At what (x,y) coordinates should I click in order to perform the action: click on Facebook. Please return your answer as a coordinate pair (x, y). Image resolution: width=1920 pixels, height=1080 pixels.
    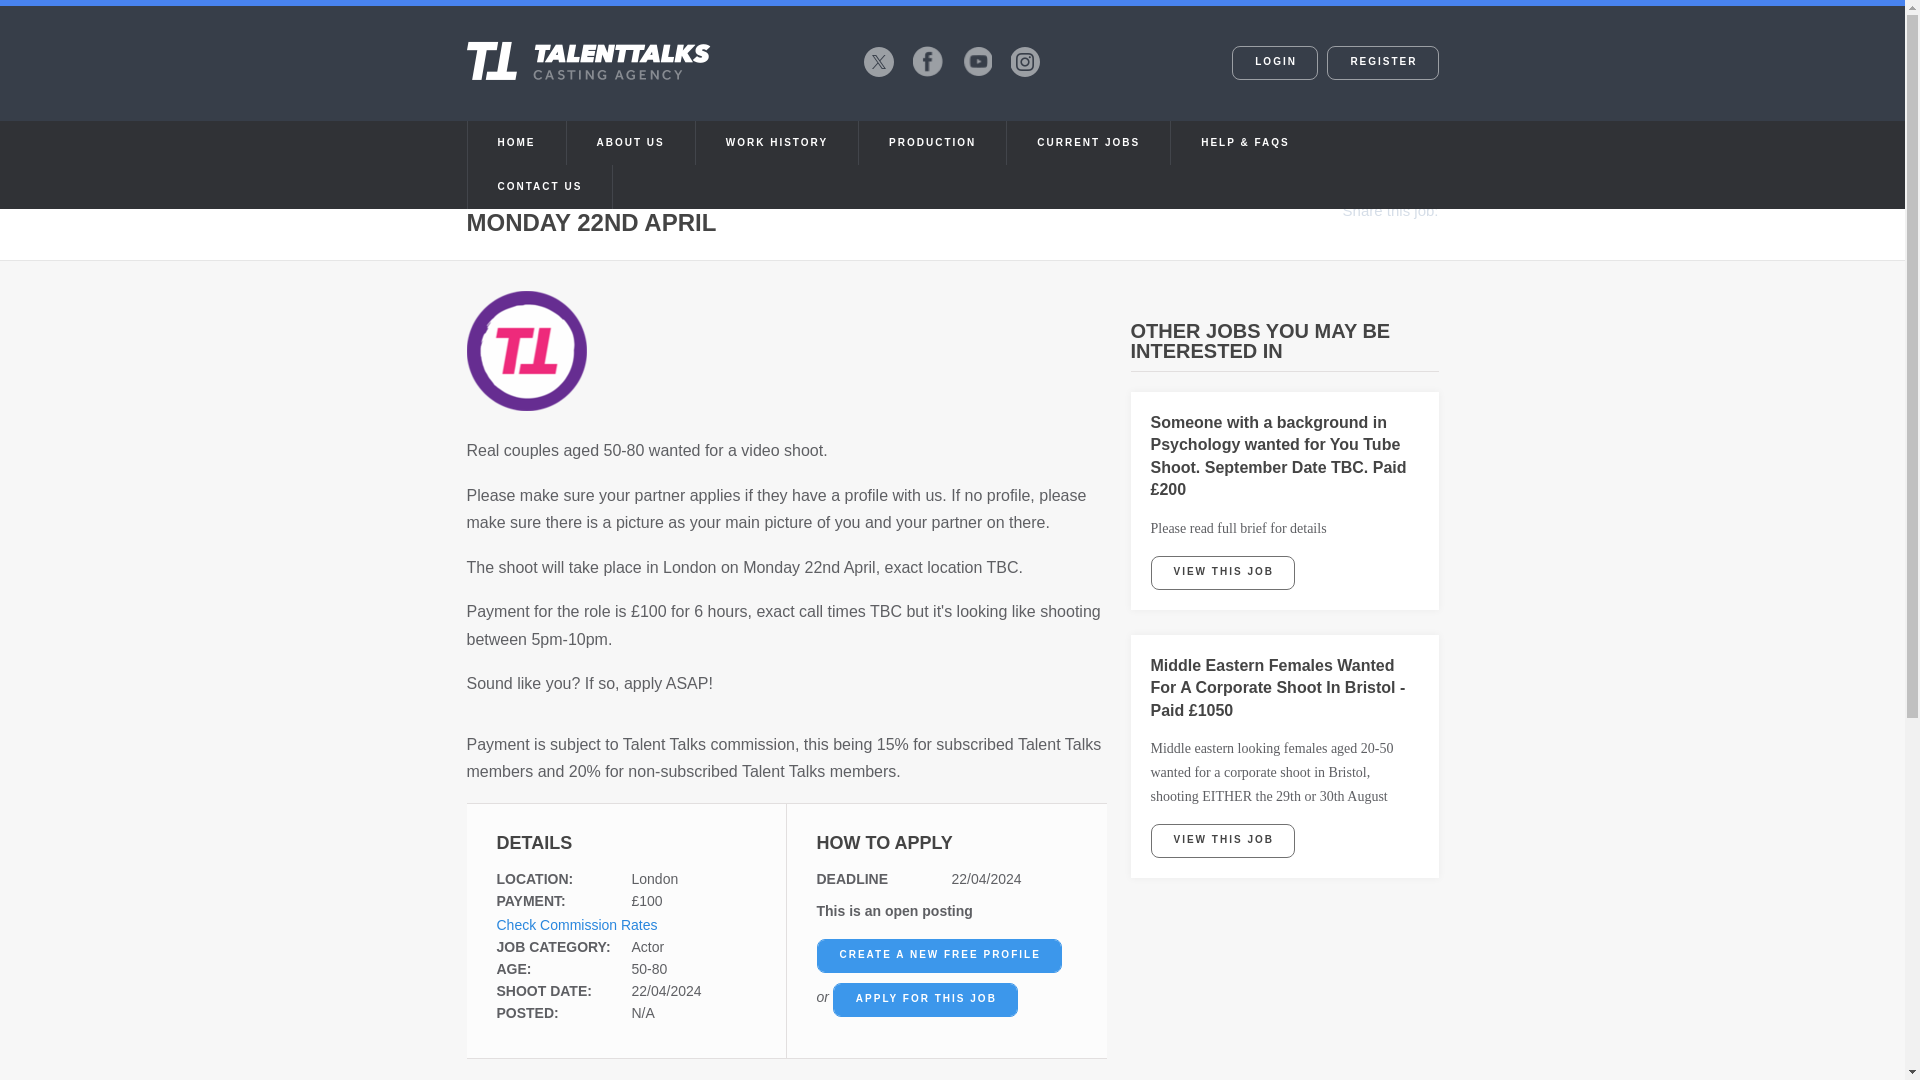
    Looking at the image, I should click on (927, 61).